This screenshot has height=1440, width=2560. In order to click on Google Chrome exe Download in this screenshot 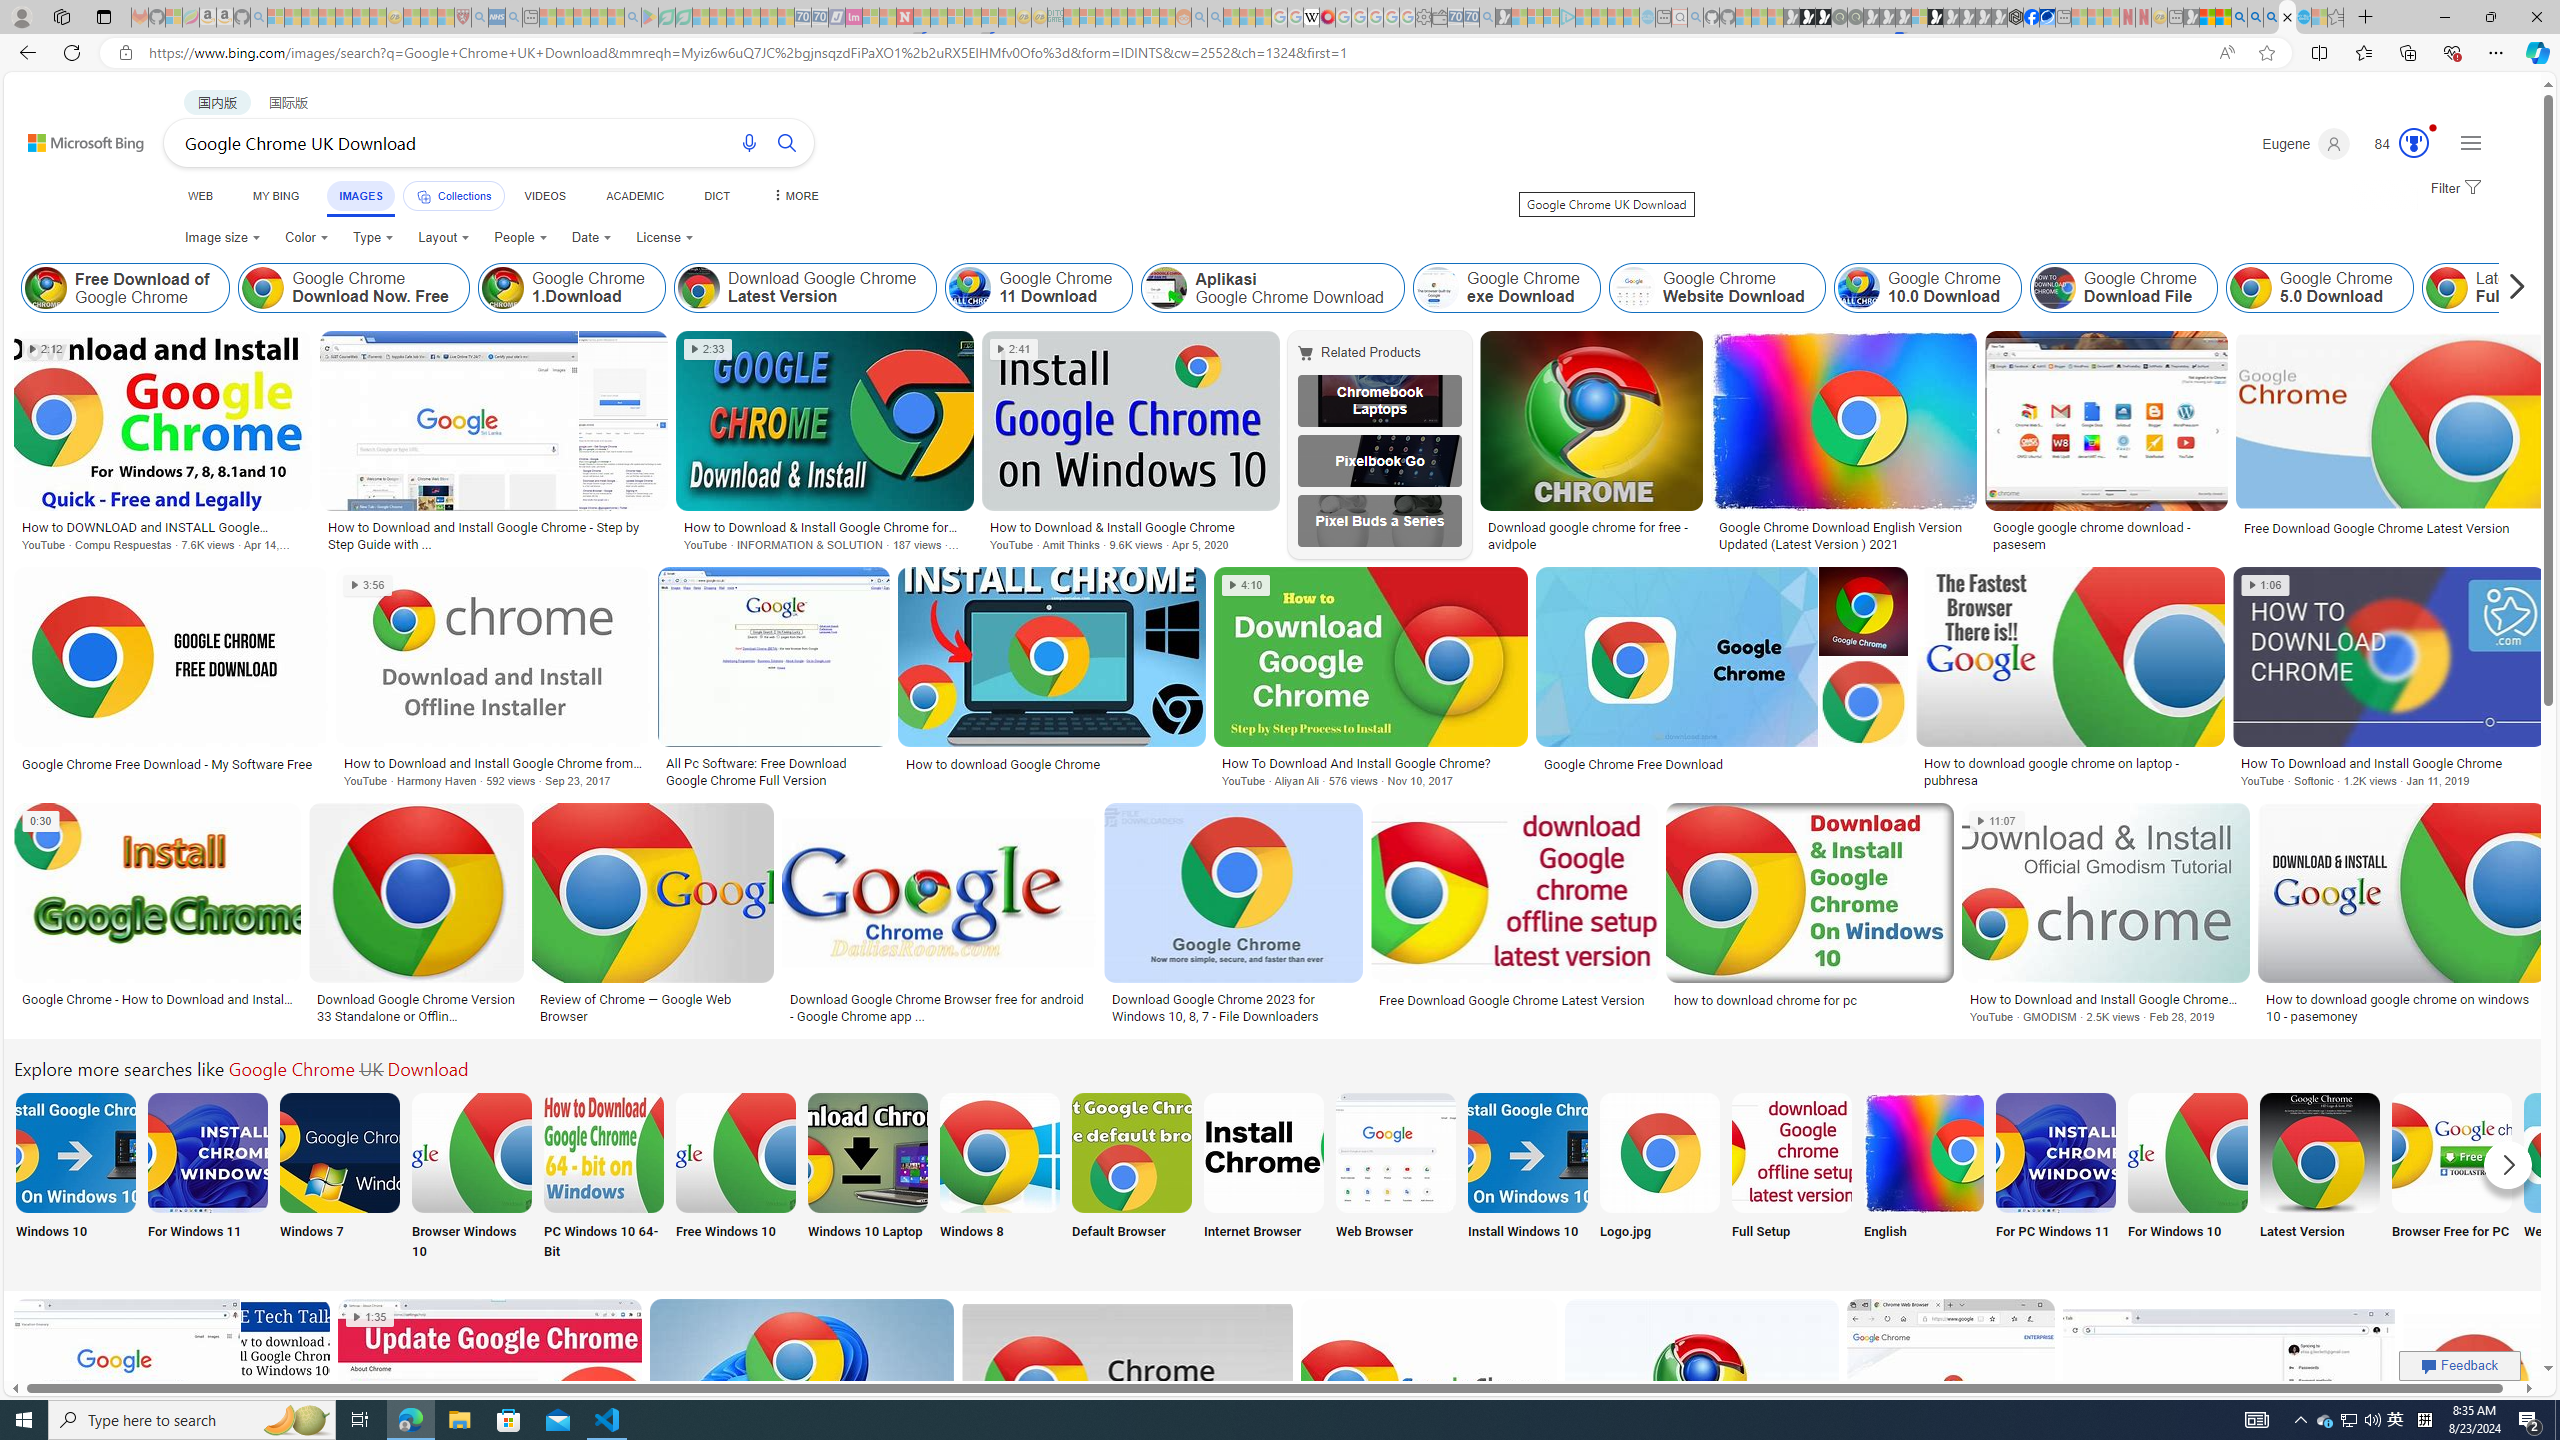, I will do `click(1506, 288)`.